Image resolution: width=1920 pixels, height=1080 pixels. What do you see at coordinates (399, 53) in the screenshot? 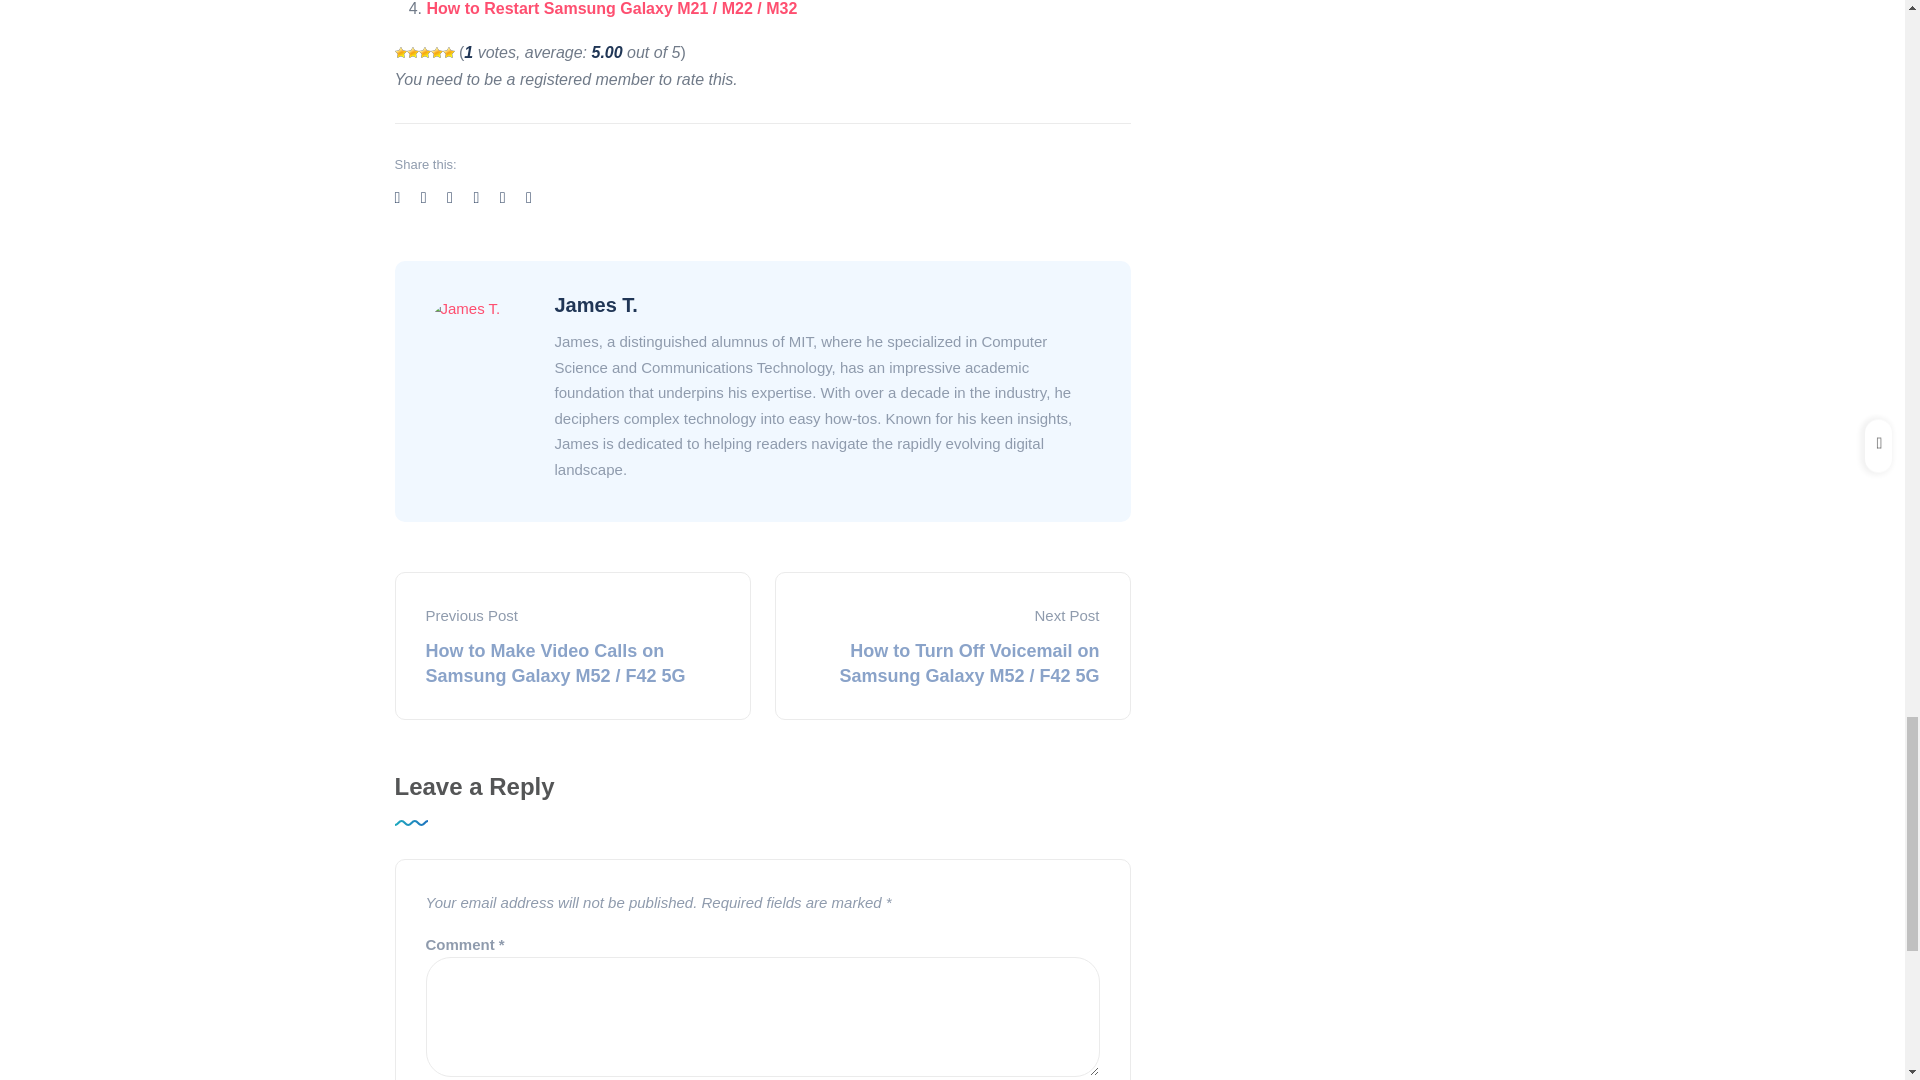
I see `1 vote, average: 5.00 out of 5` at bounding box center [399, 53].